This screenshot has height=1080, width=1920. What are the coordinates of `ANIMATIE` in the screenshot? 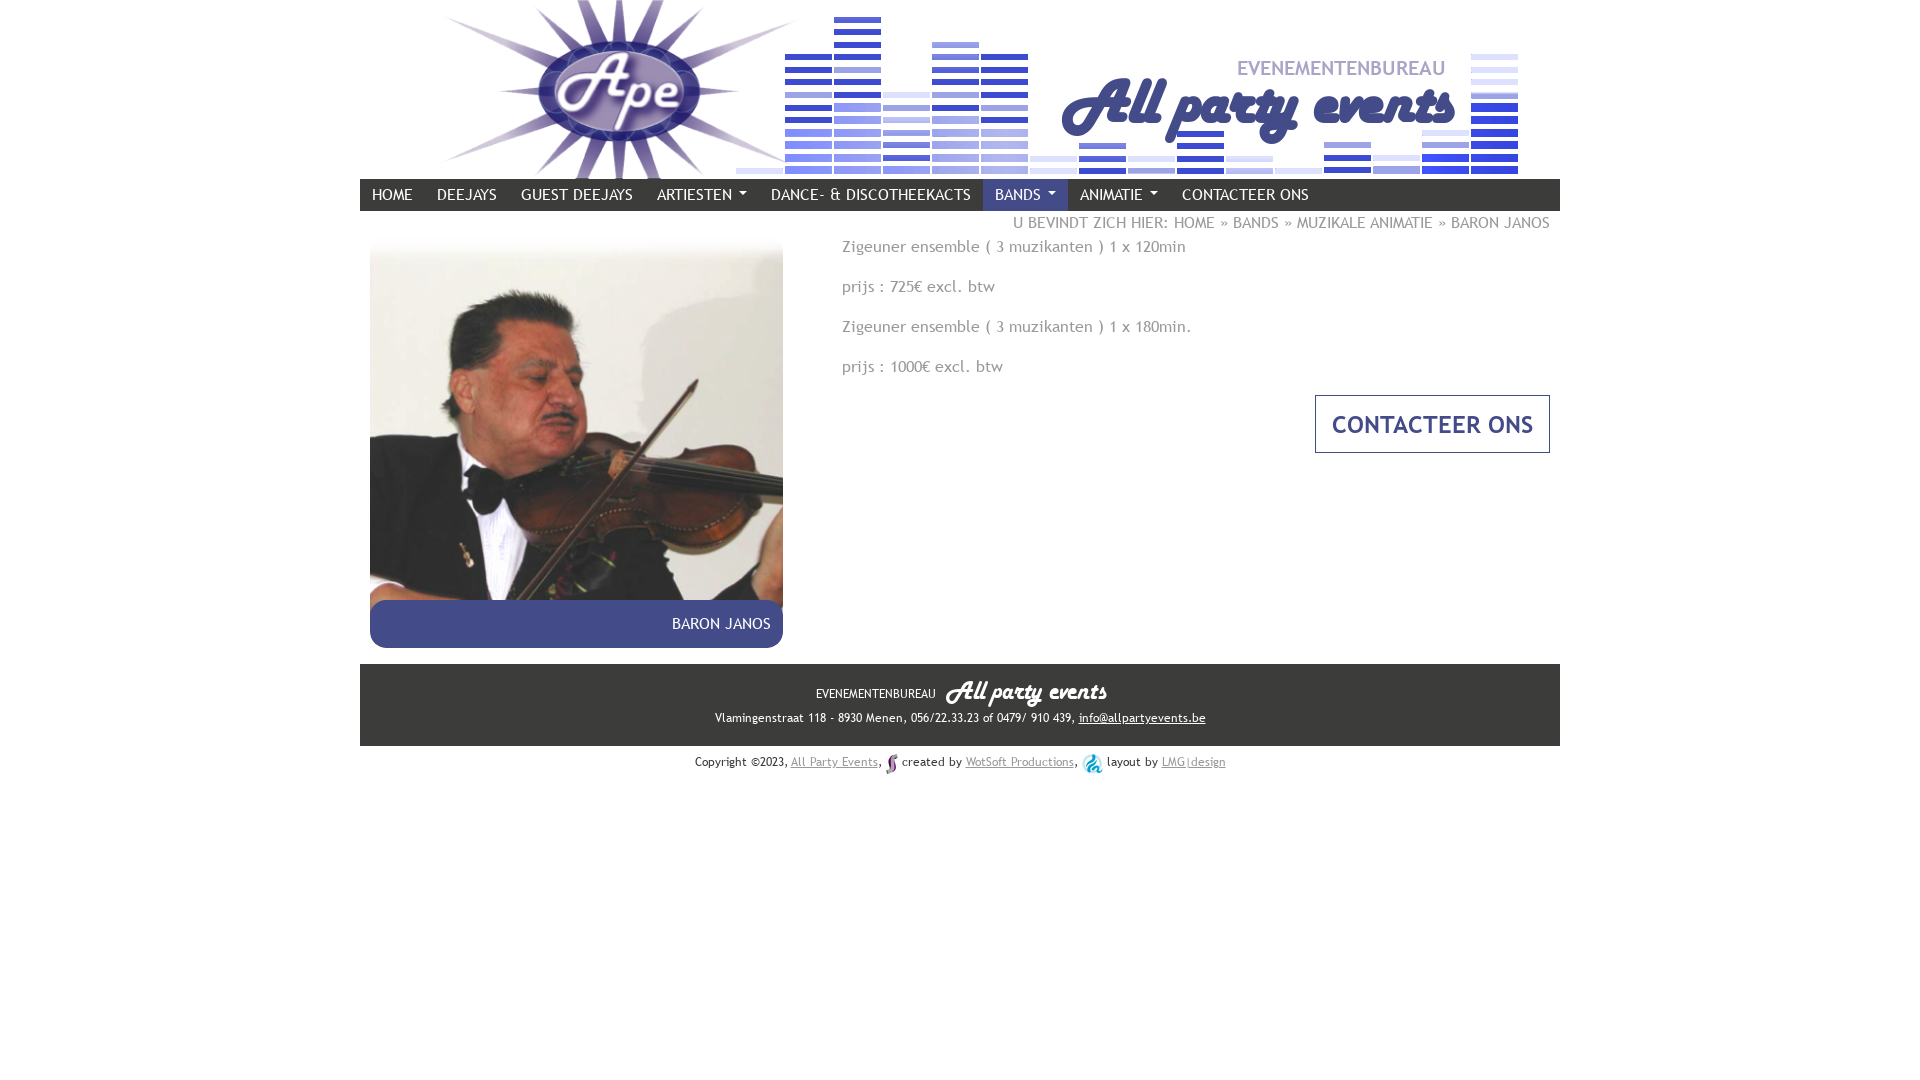 It's located at (1119, 195).